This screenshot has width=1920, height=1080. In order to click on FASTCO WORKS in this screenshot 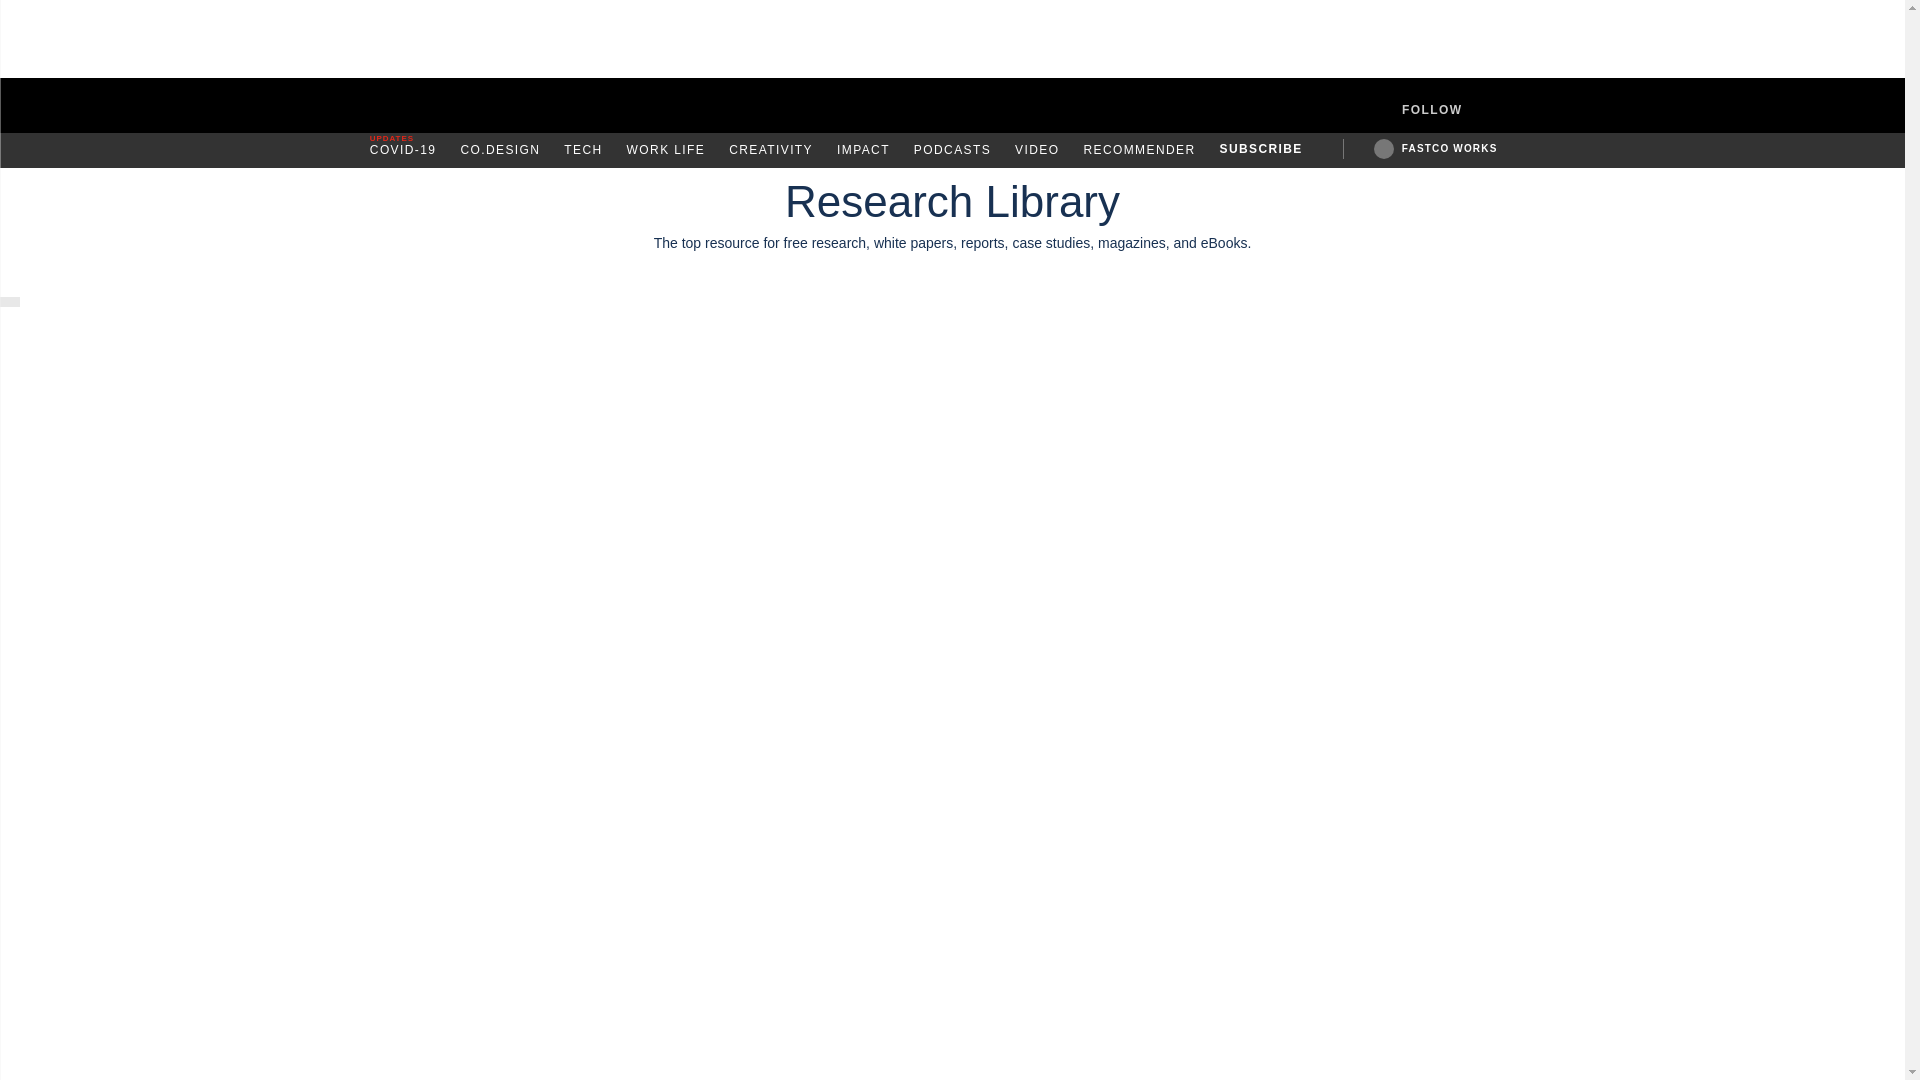, I will do `click(1449, 148)`.